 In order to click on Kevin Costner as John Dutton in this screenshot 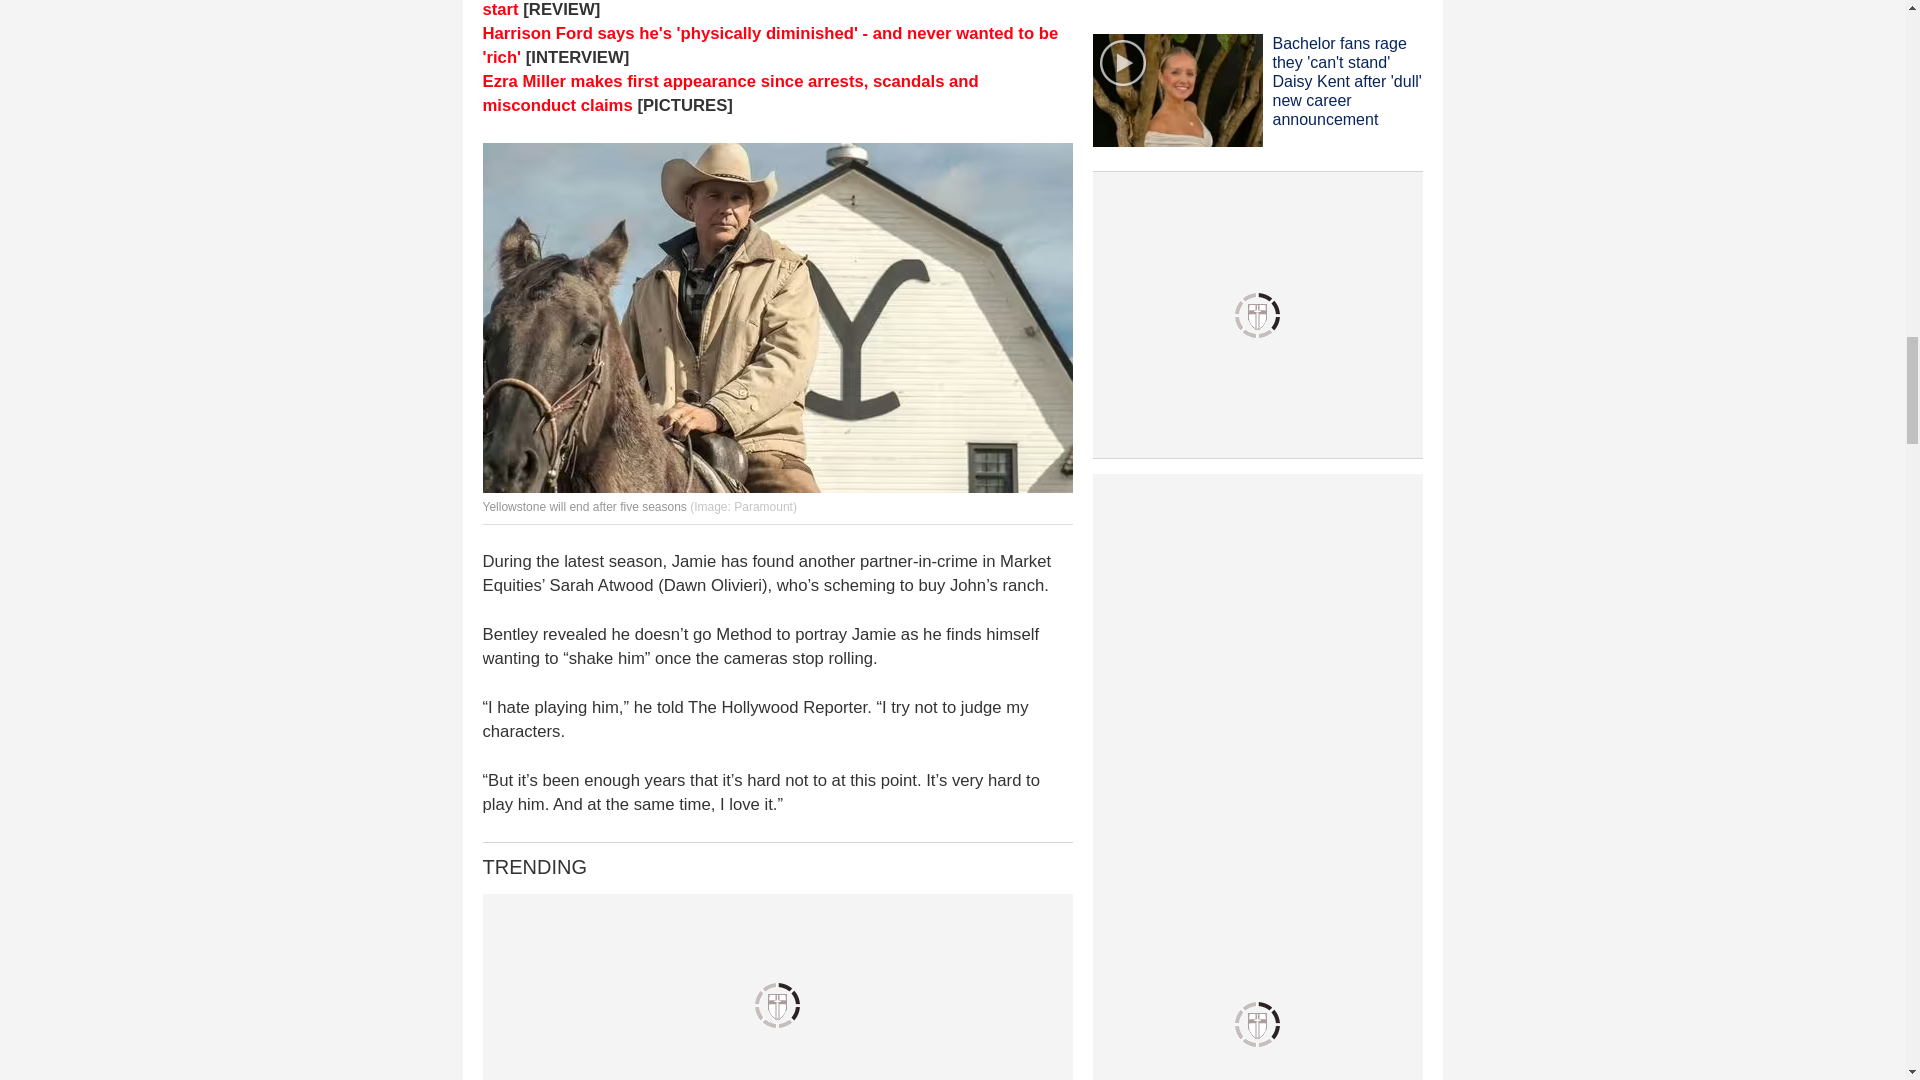, I will do `click(776, 317)`.